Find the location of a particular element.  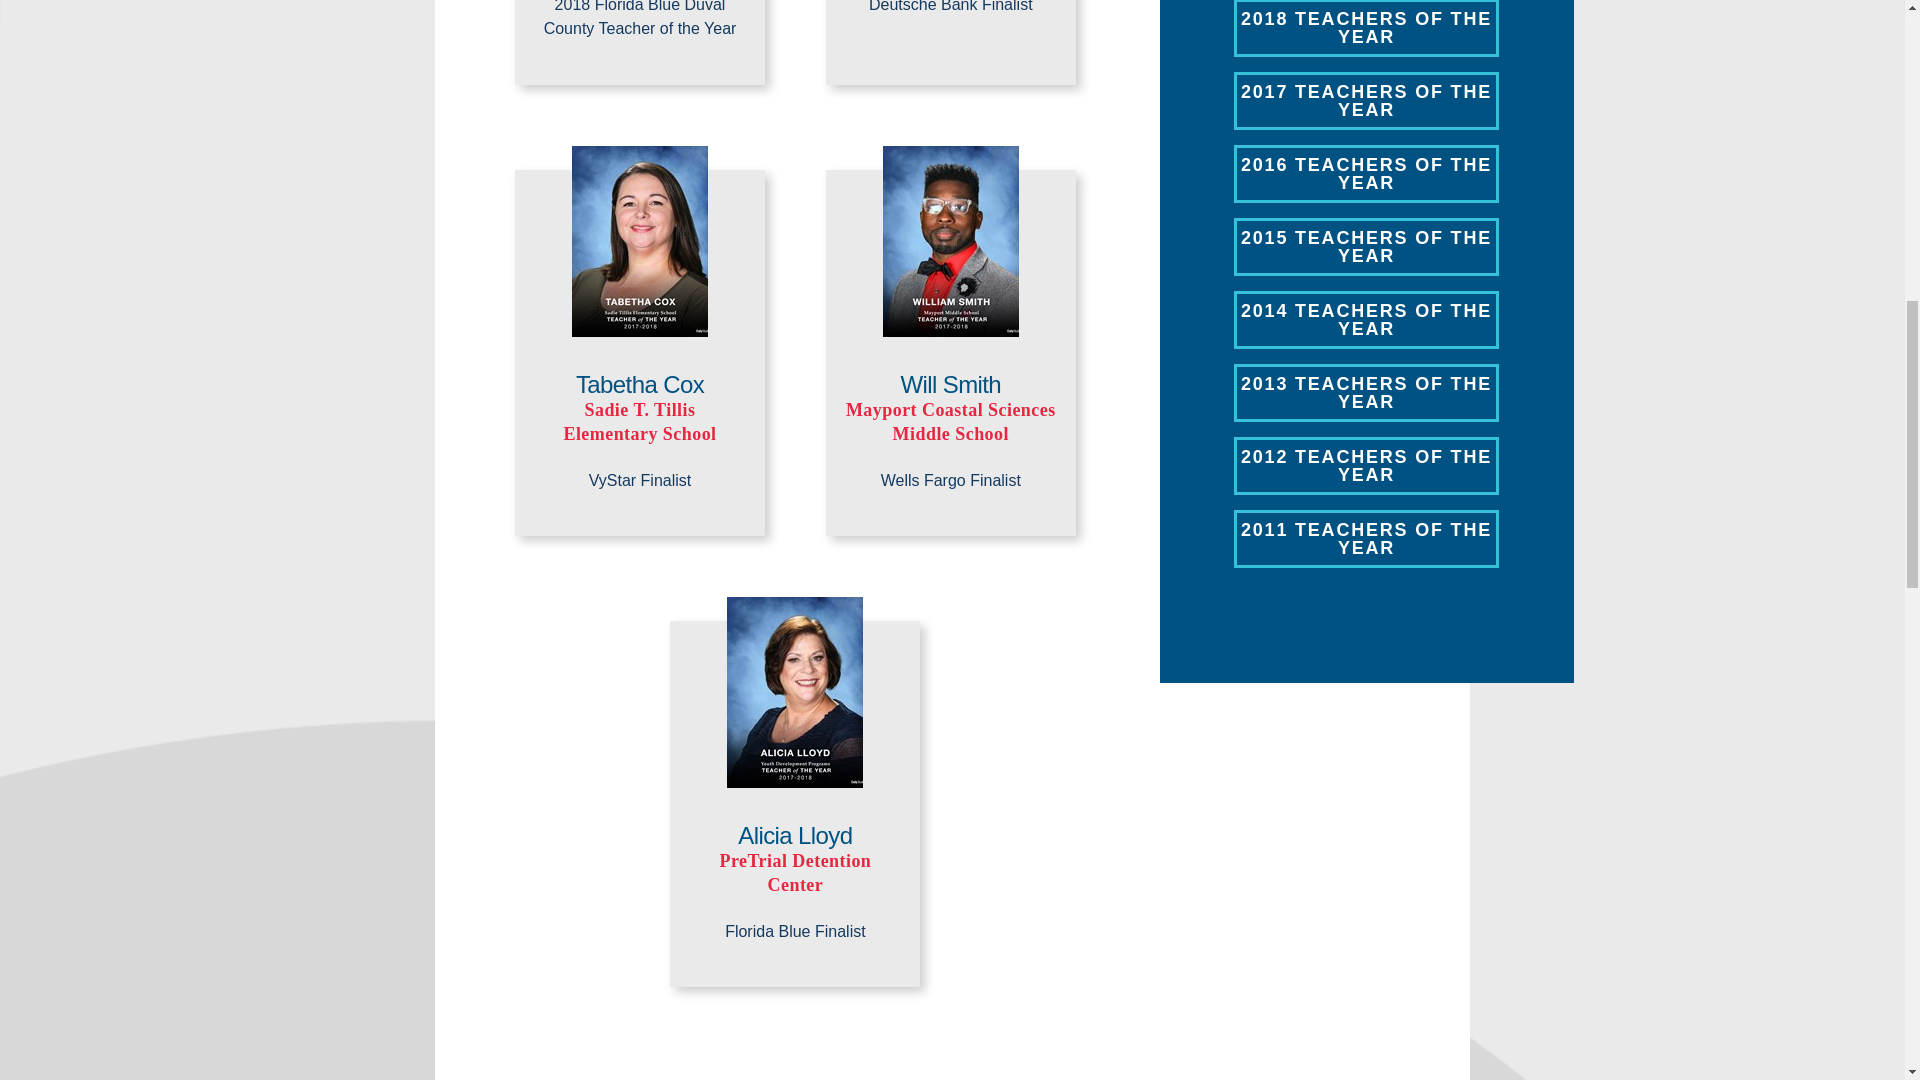

EDDYs 2016 is located at coordinates (1366, 174).